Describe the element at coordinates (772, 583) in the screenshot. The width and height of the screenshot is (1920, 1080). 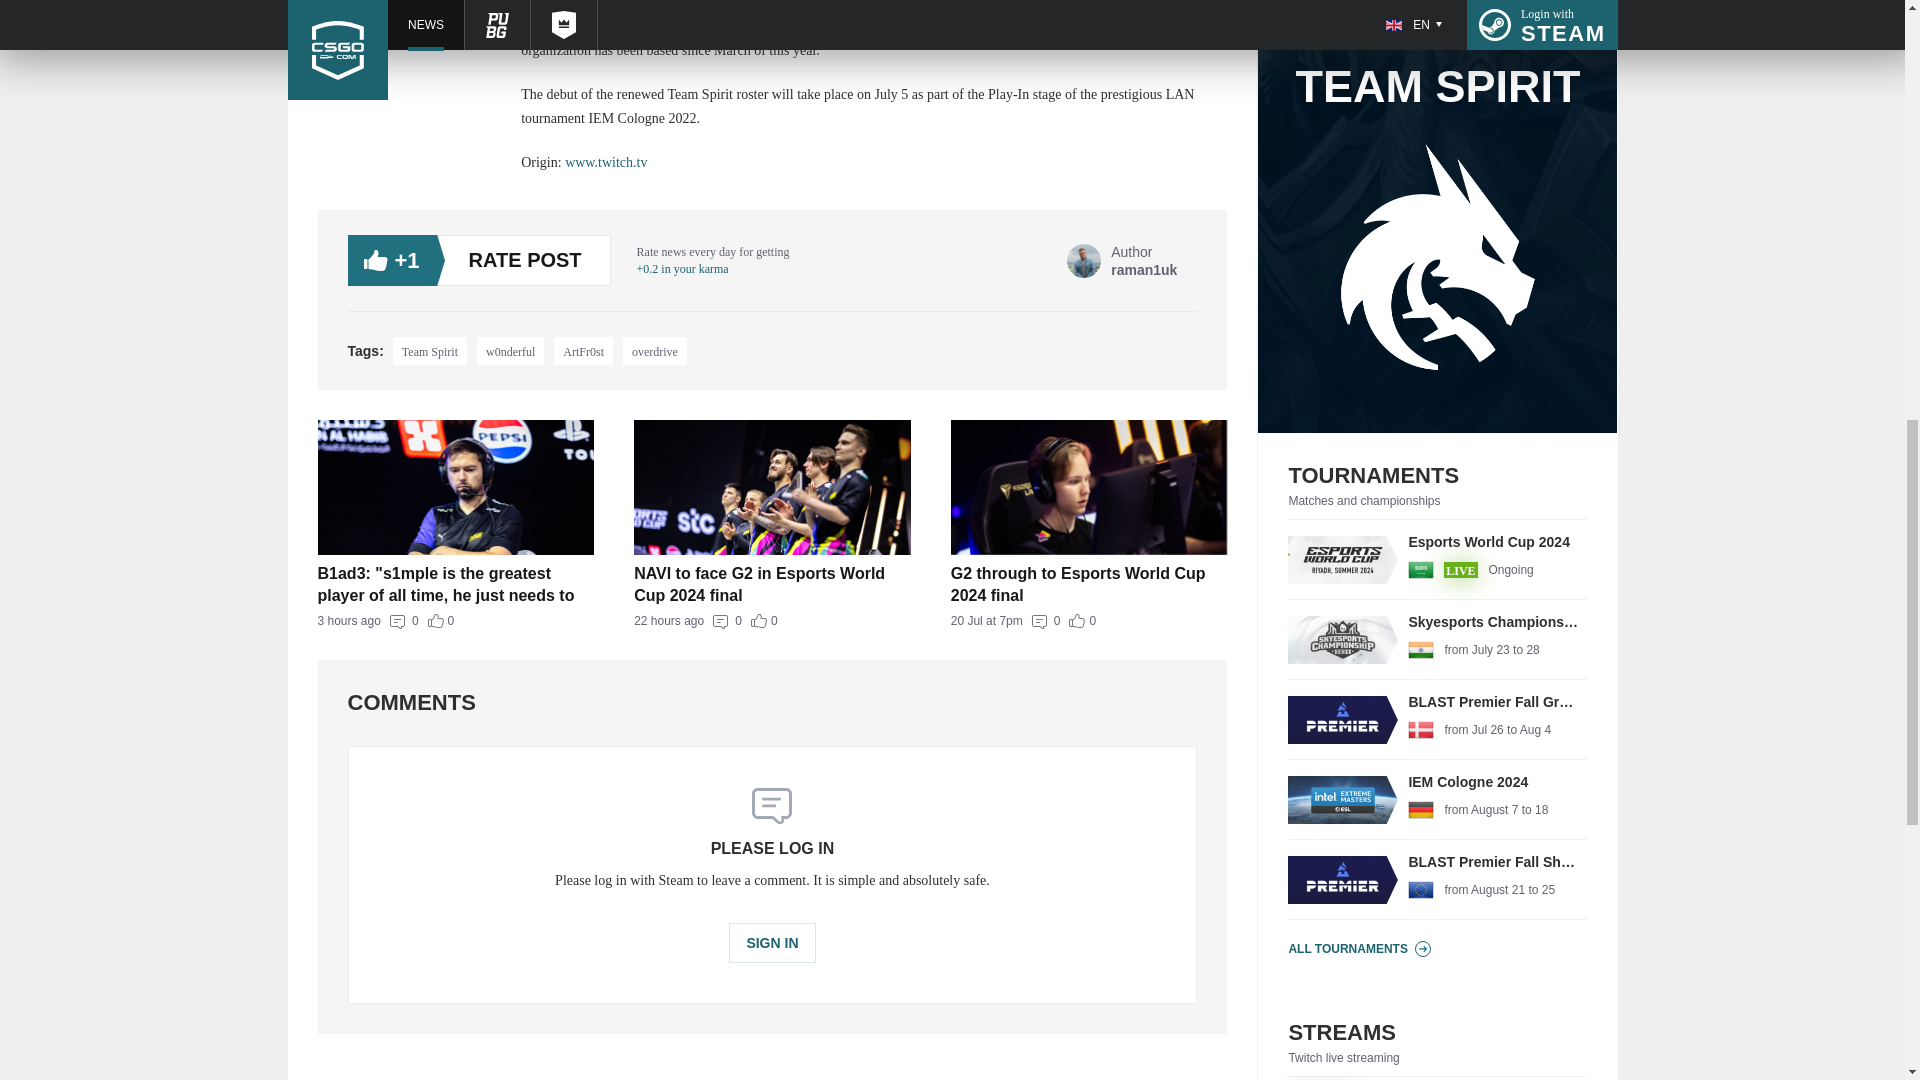
I see `w0nderful` at that location.